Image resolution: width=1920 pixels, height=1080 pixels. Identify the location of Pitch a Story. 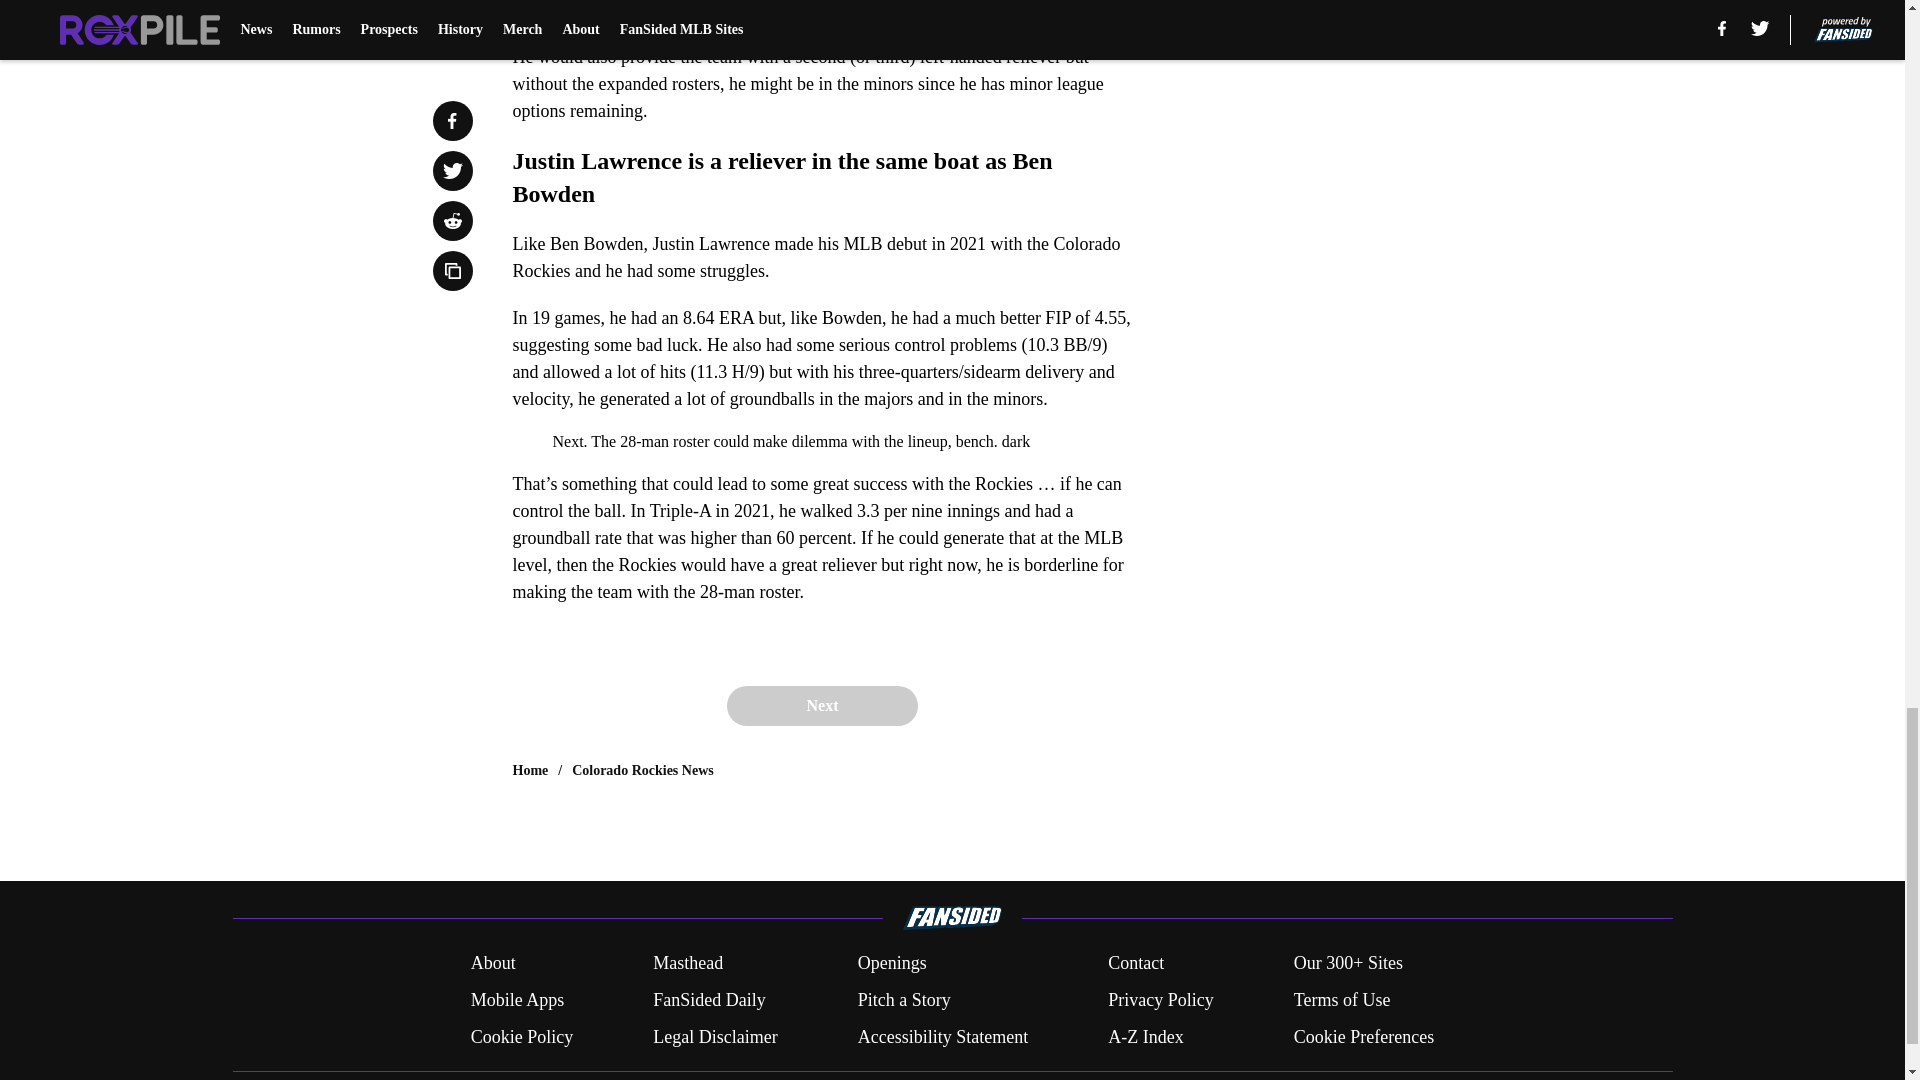
(904, 1000).